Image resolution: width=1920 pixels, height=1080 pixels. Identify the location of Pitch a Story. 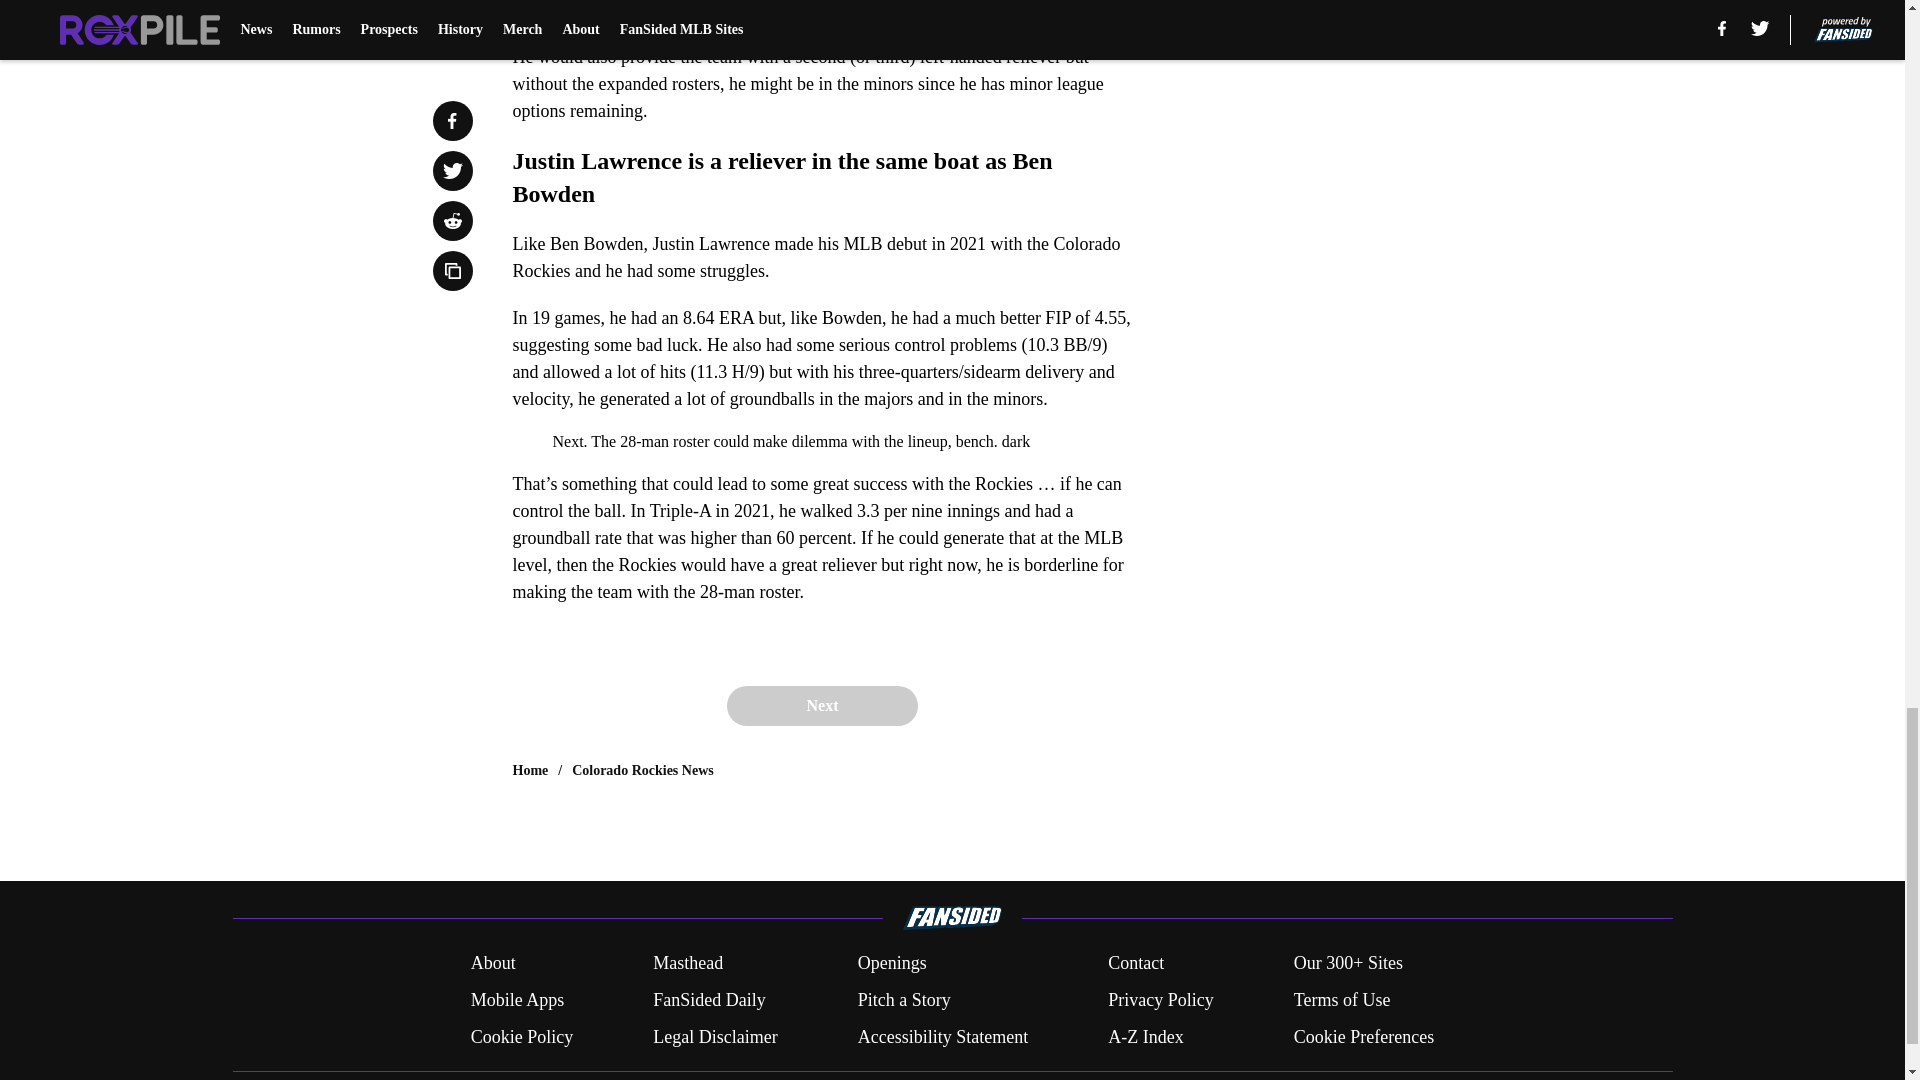
(904, 1000).